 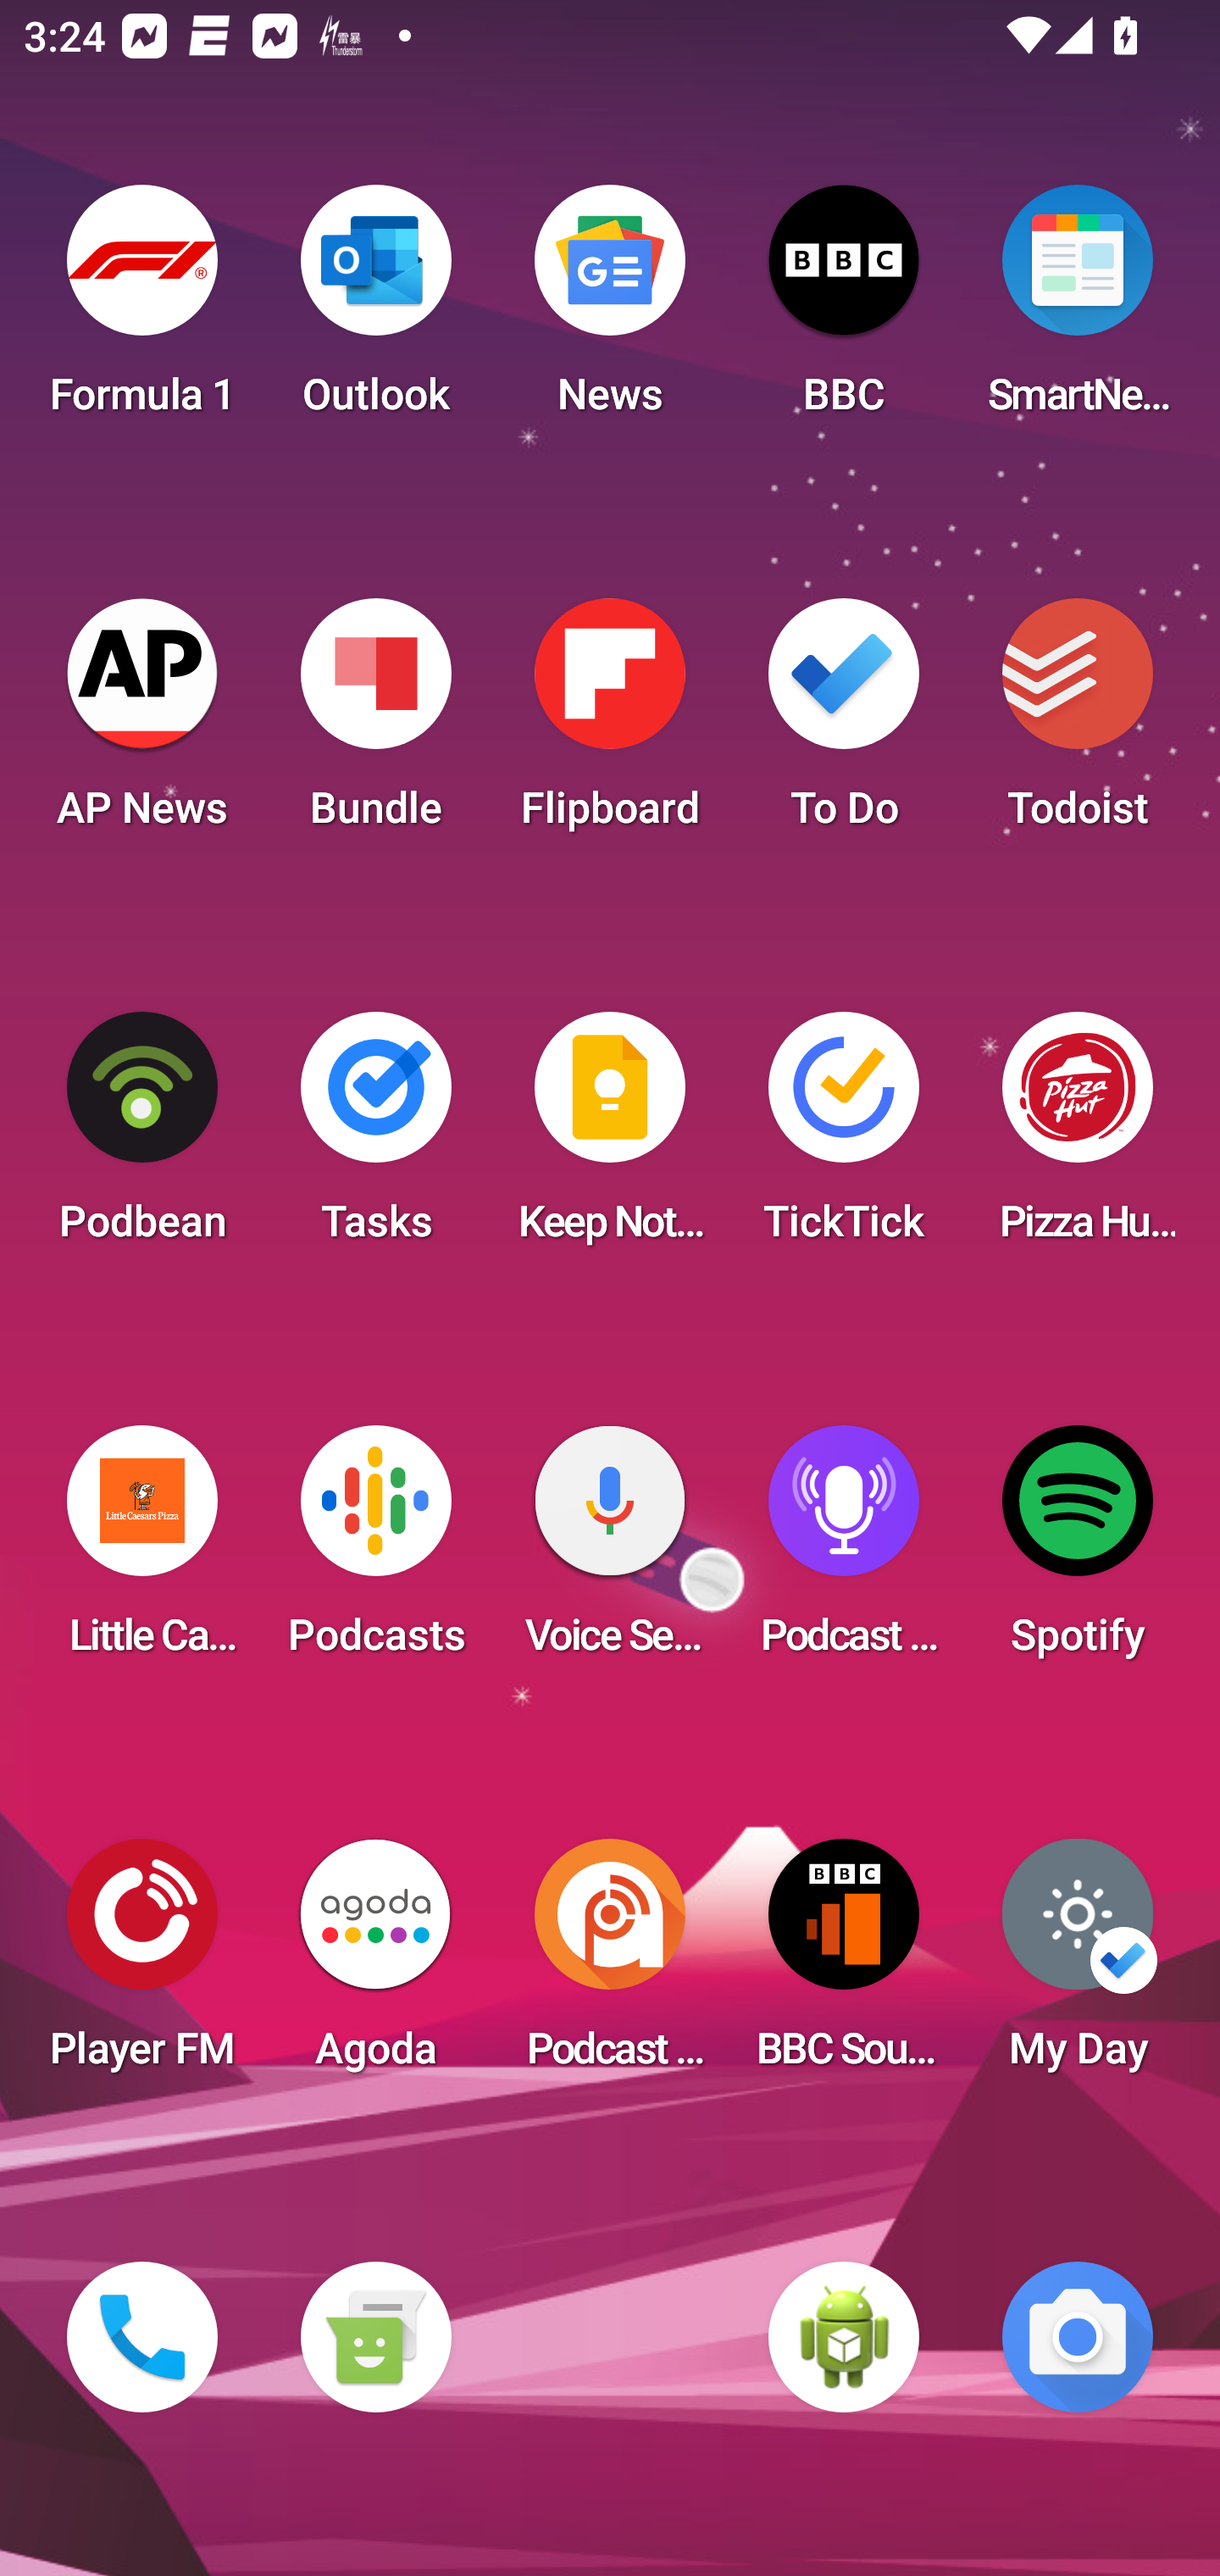 I want to click on Tasks, so click(x=375, y=1137).